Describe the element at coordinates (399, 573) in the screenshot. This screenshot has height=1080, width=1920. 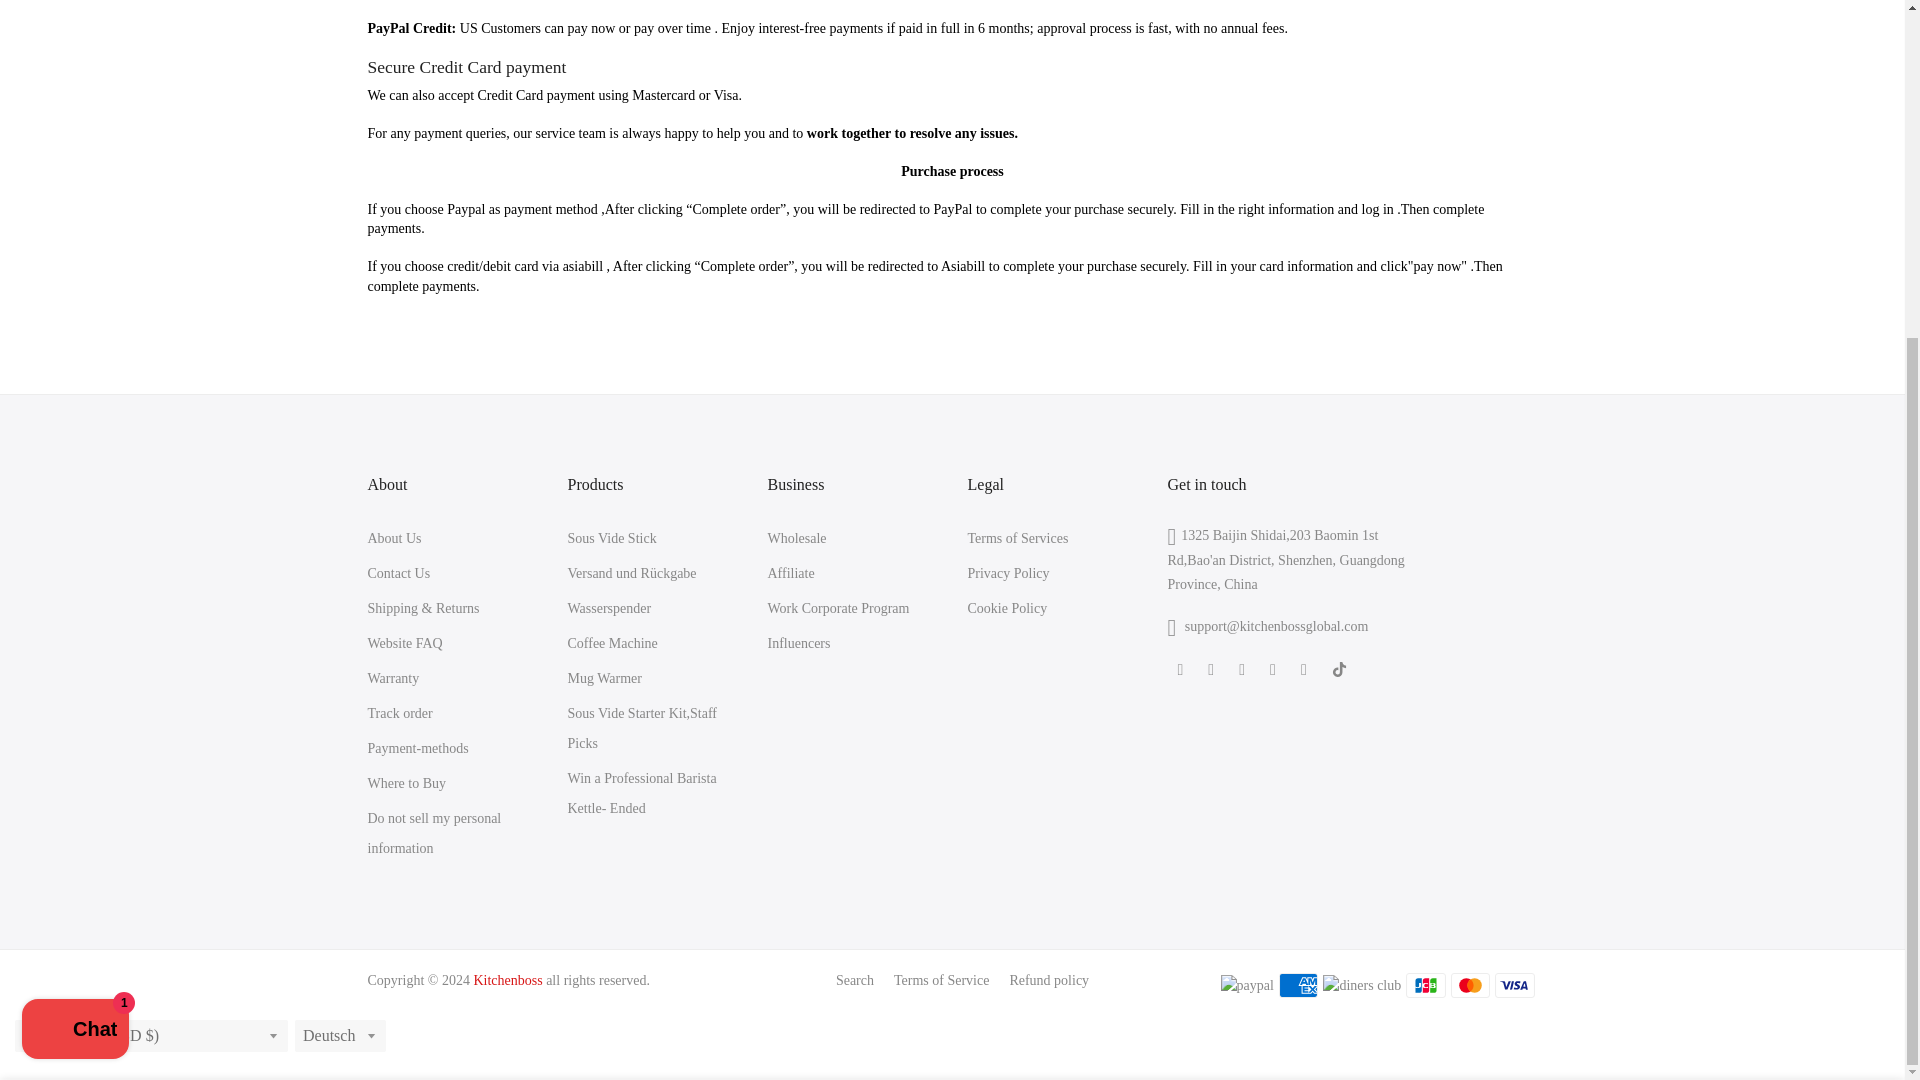
I see `Contact Us` at that location.